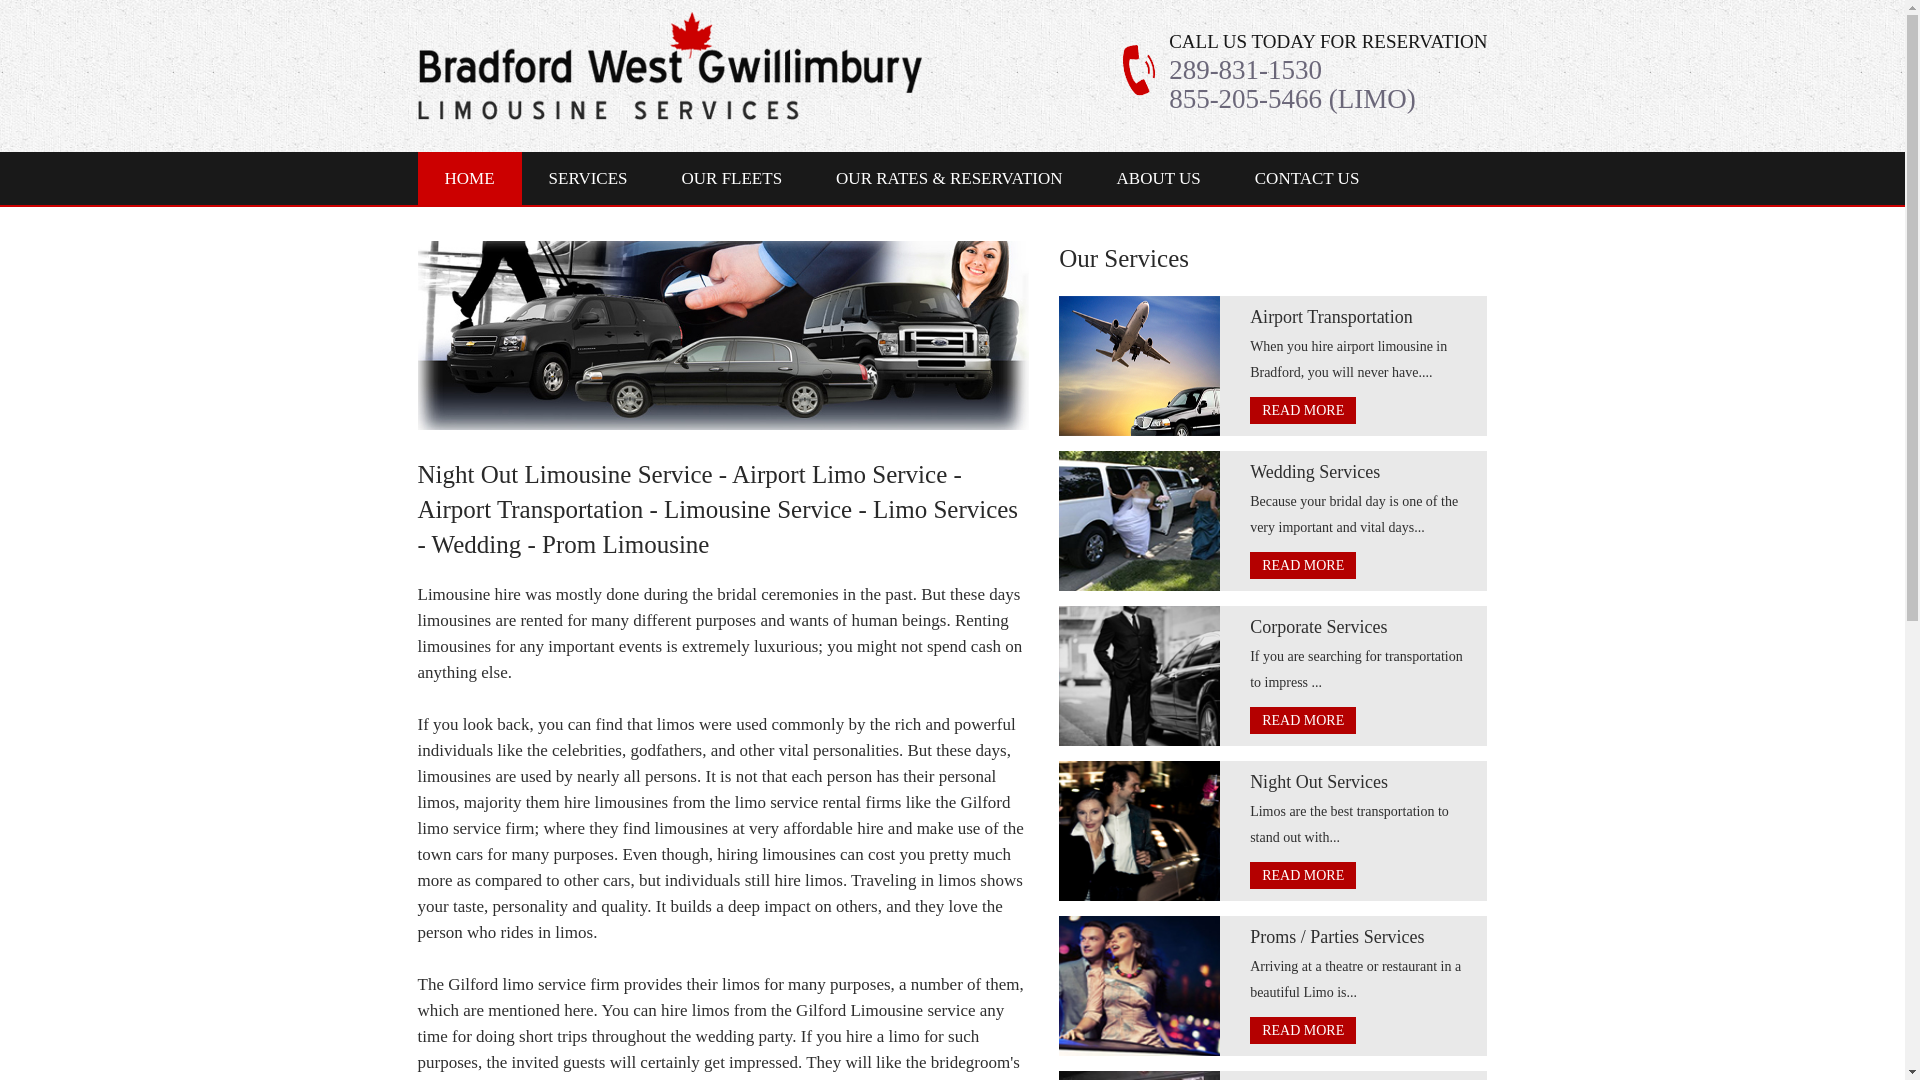 Image resolution: width=1920 pixels, height=1080 pixels. Describe the element at coordinates (1302, 720) in the screenshot. I see `READ MORE` at that location.